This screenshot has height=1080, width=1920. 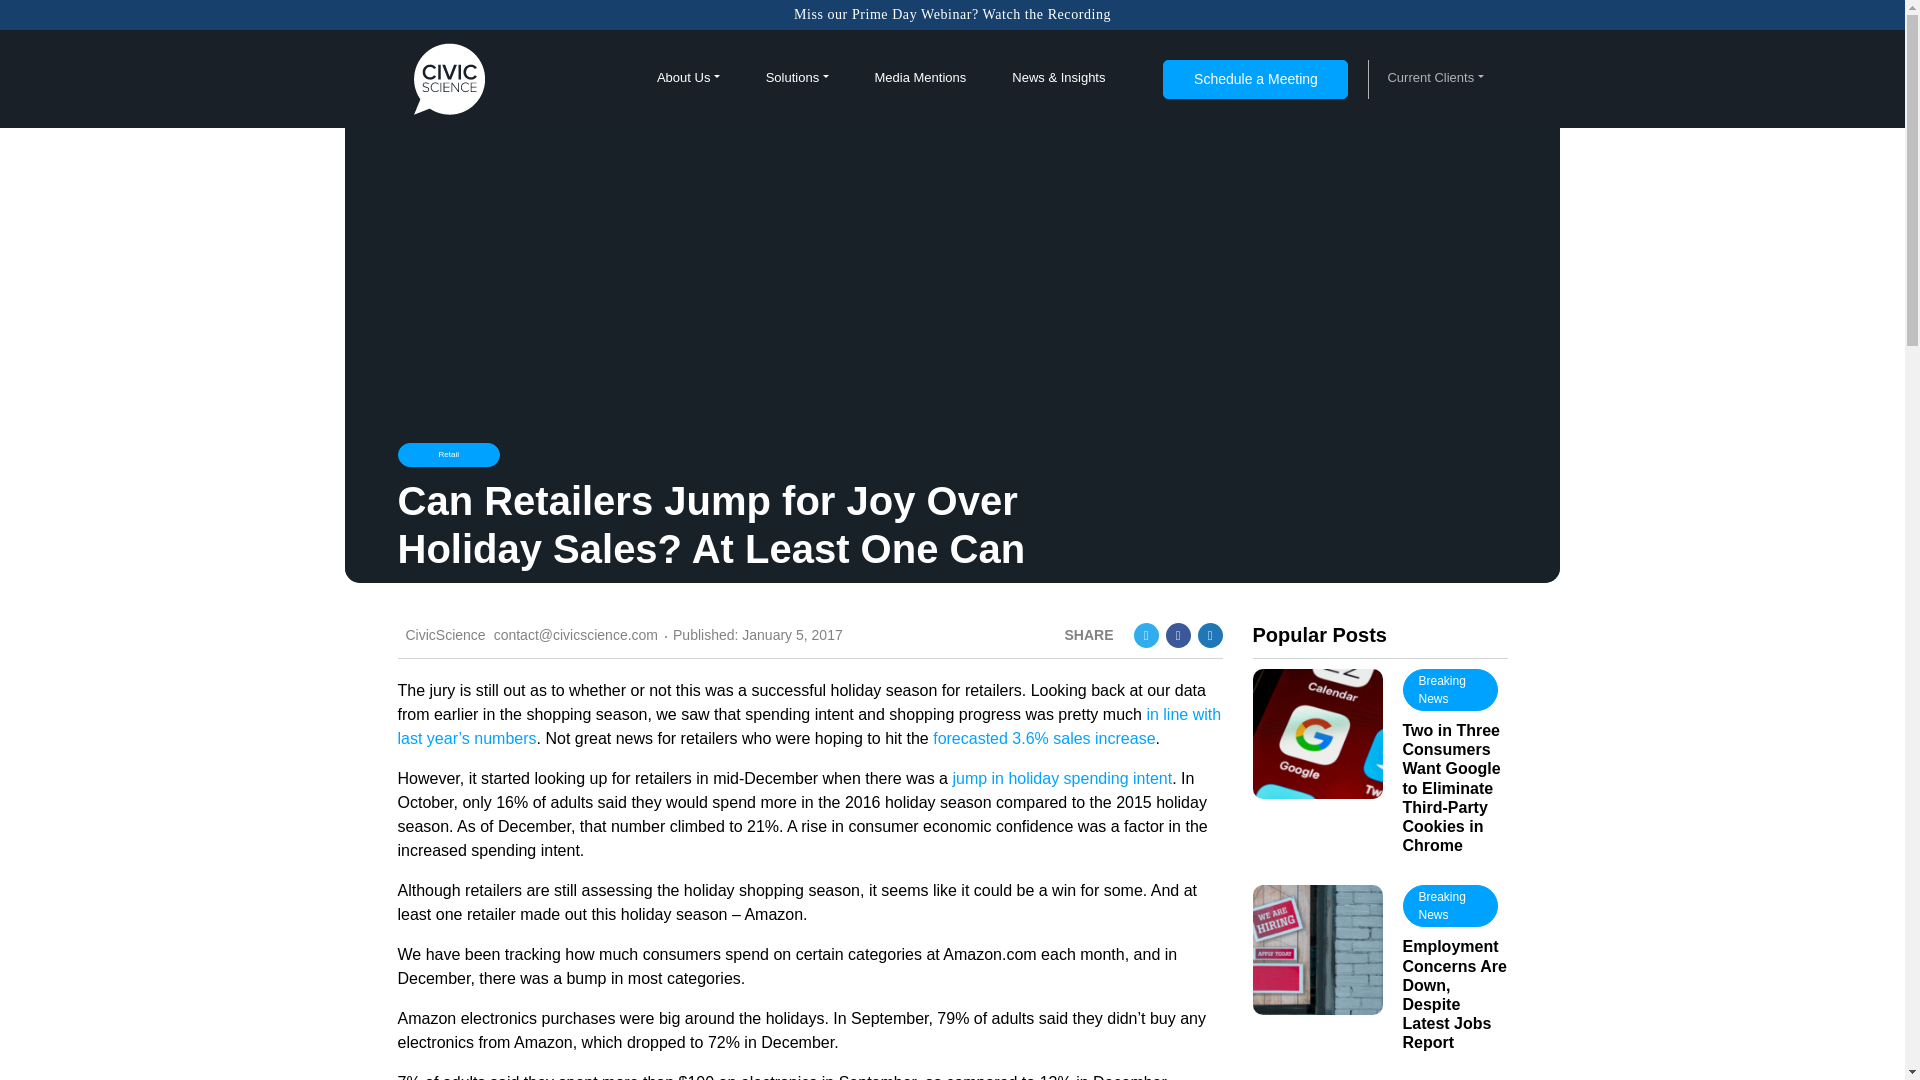 What do you see at coordinates (919, 78) in the screenshot?
I see `Media Mentions` at bounding box center [919, 78].